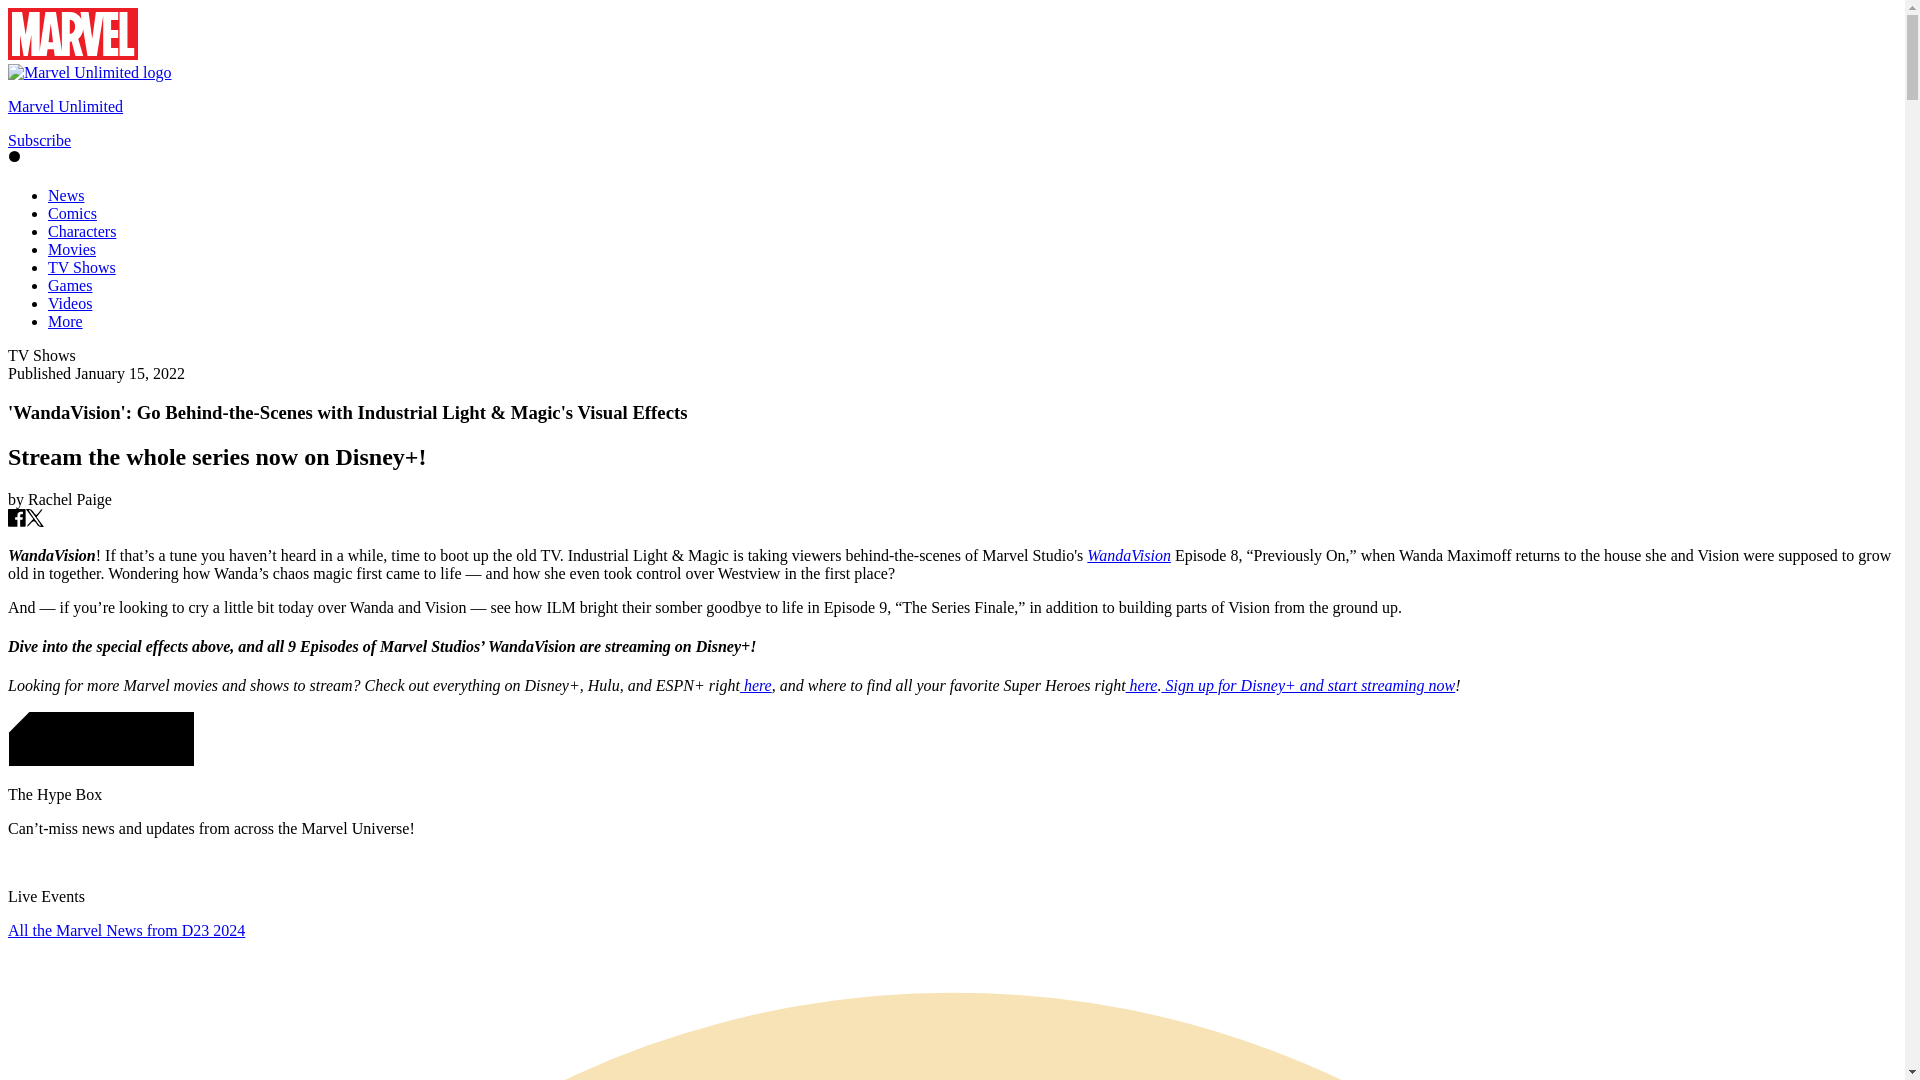 The height and width of the screenshot is (1080, 1920). I want to click on Games, so click(70, 284).